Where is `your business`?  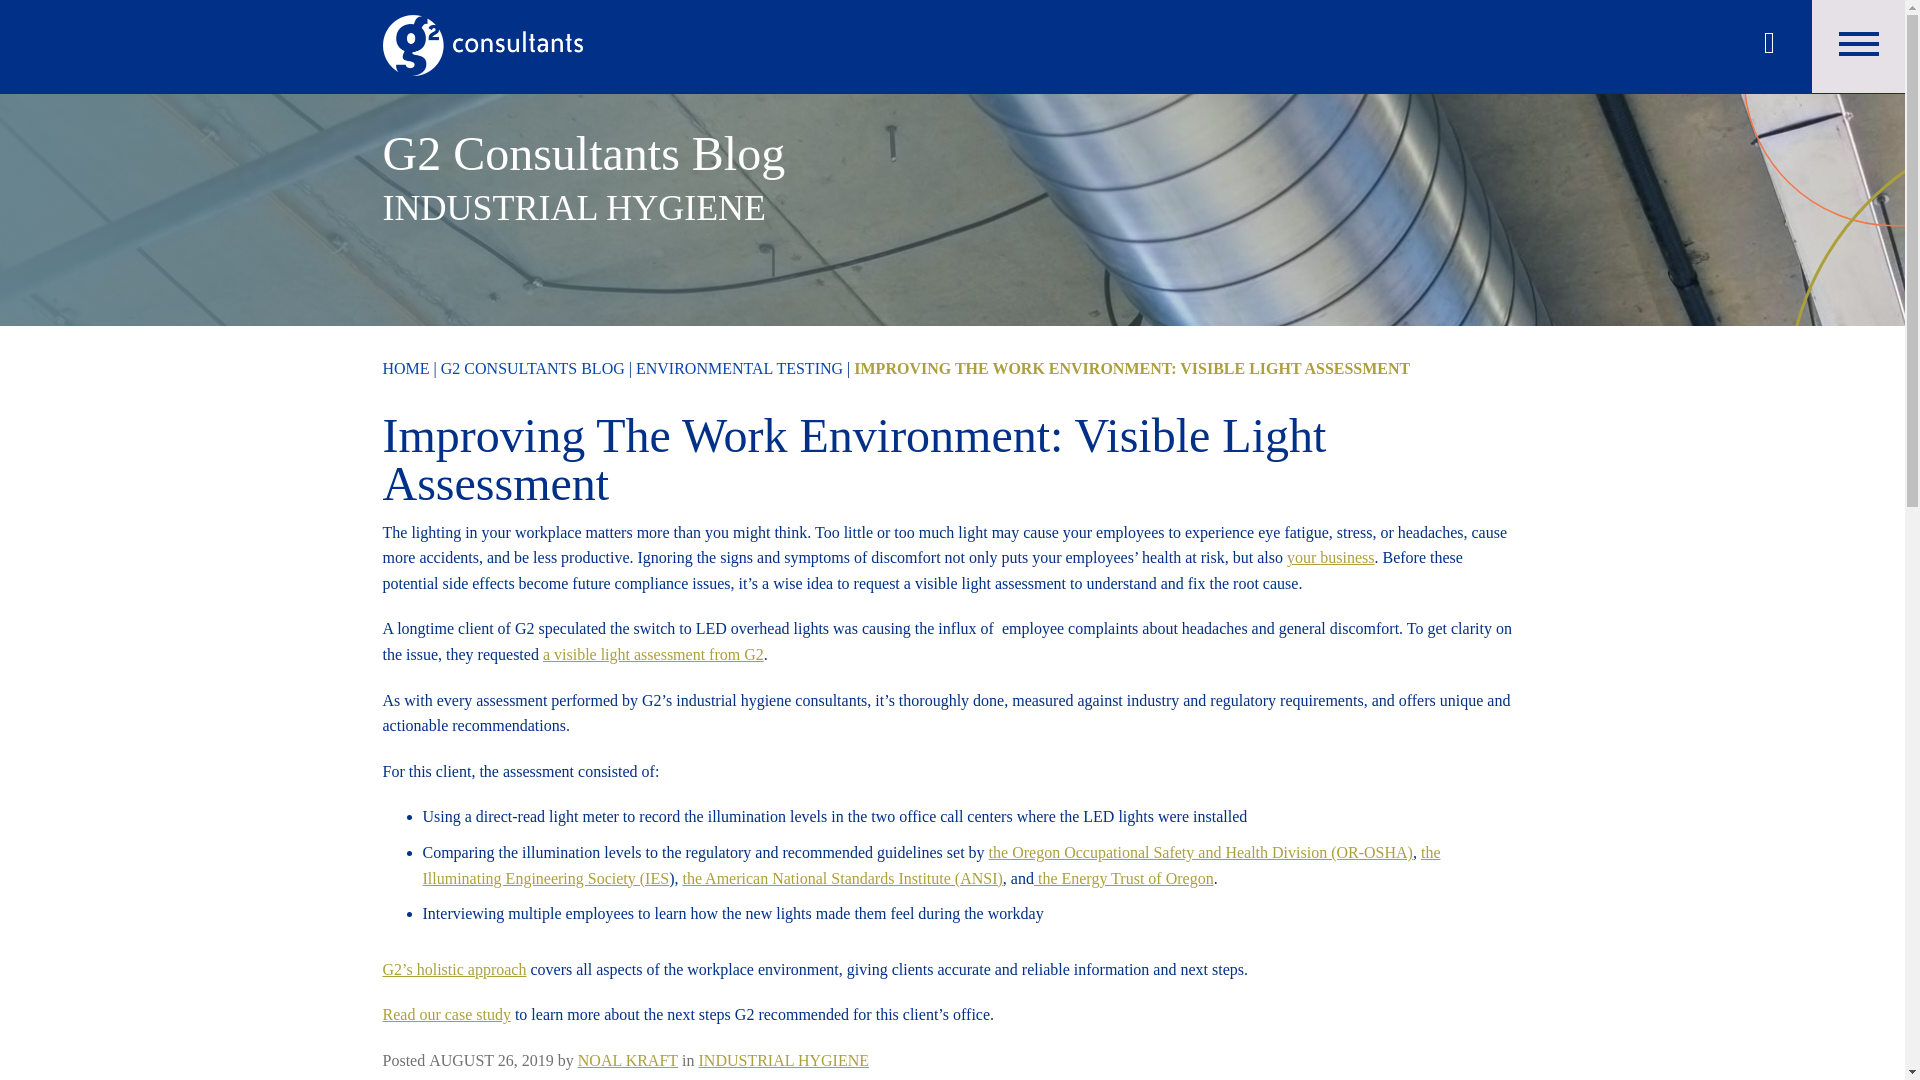 your business is located at coordinates (1330, 556).